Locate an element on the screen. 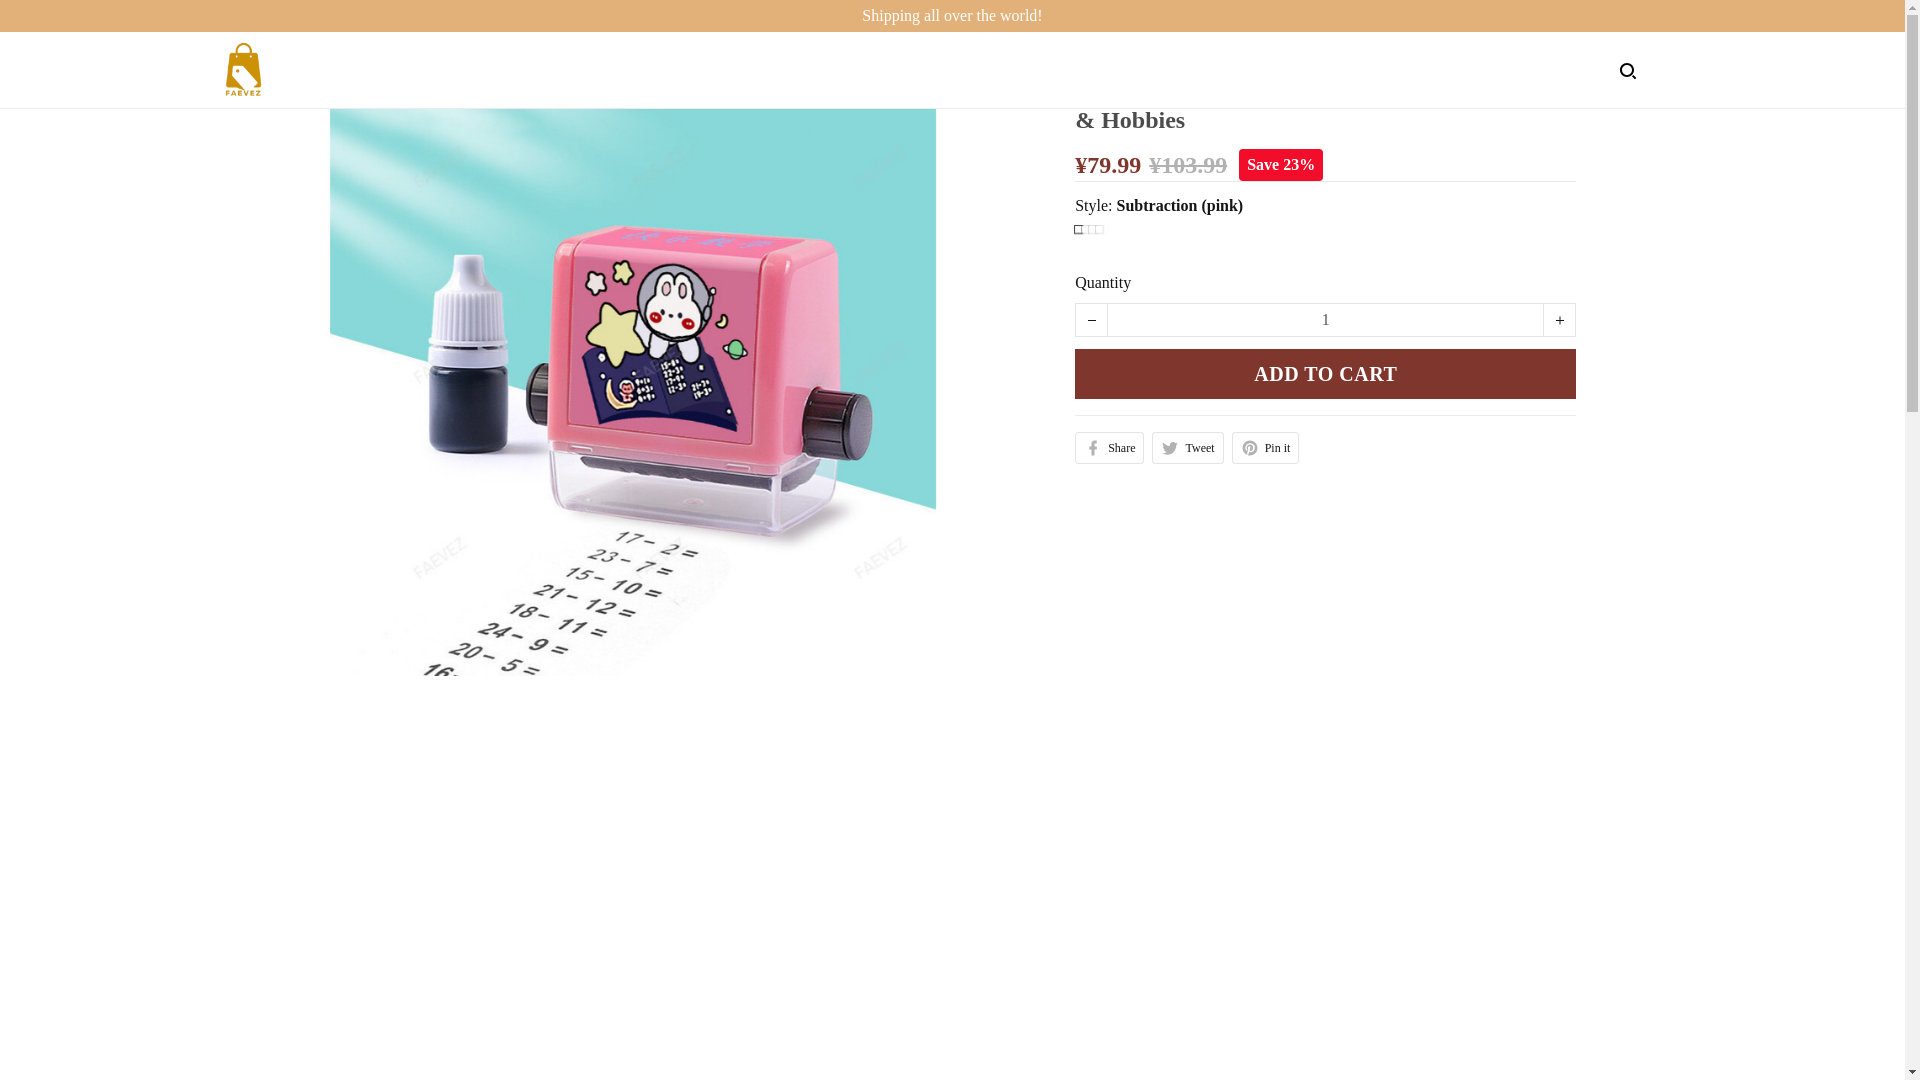 This screenshot has height=1080, width=1920. Share on Facebook is located at coordinates (1110, 448).